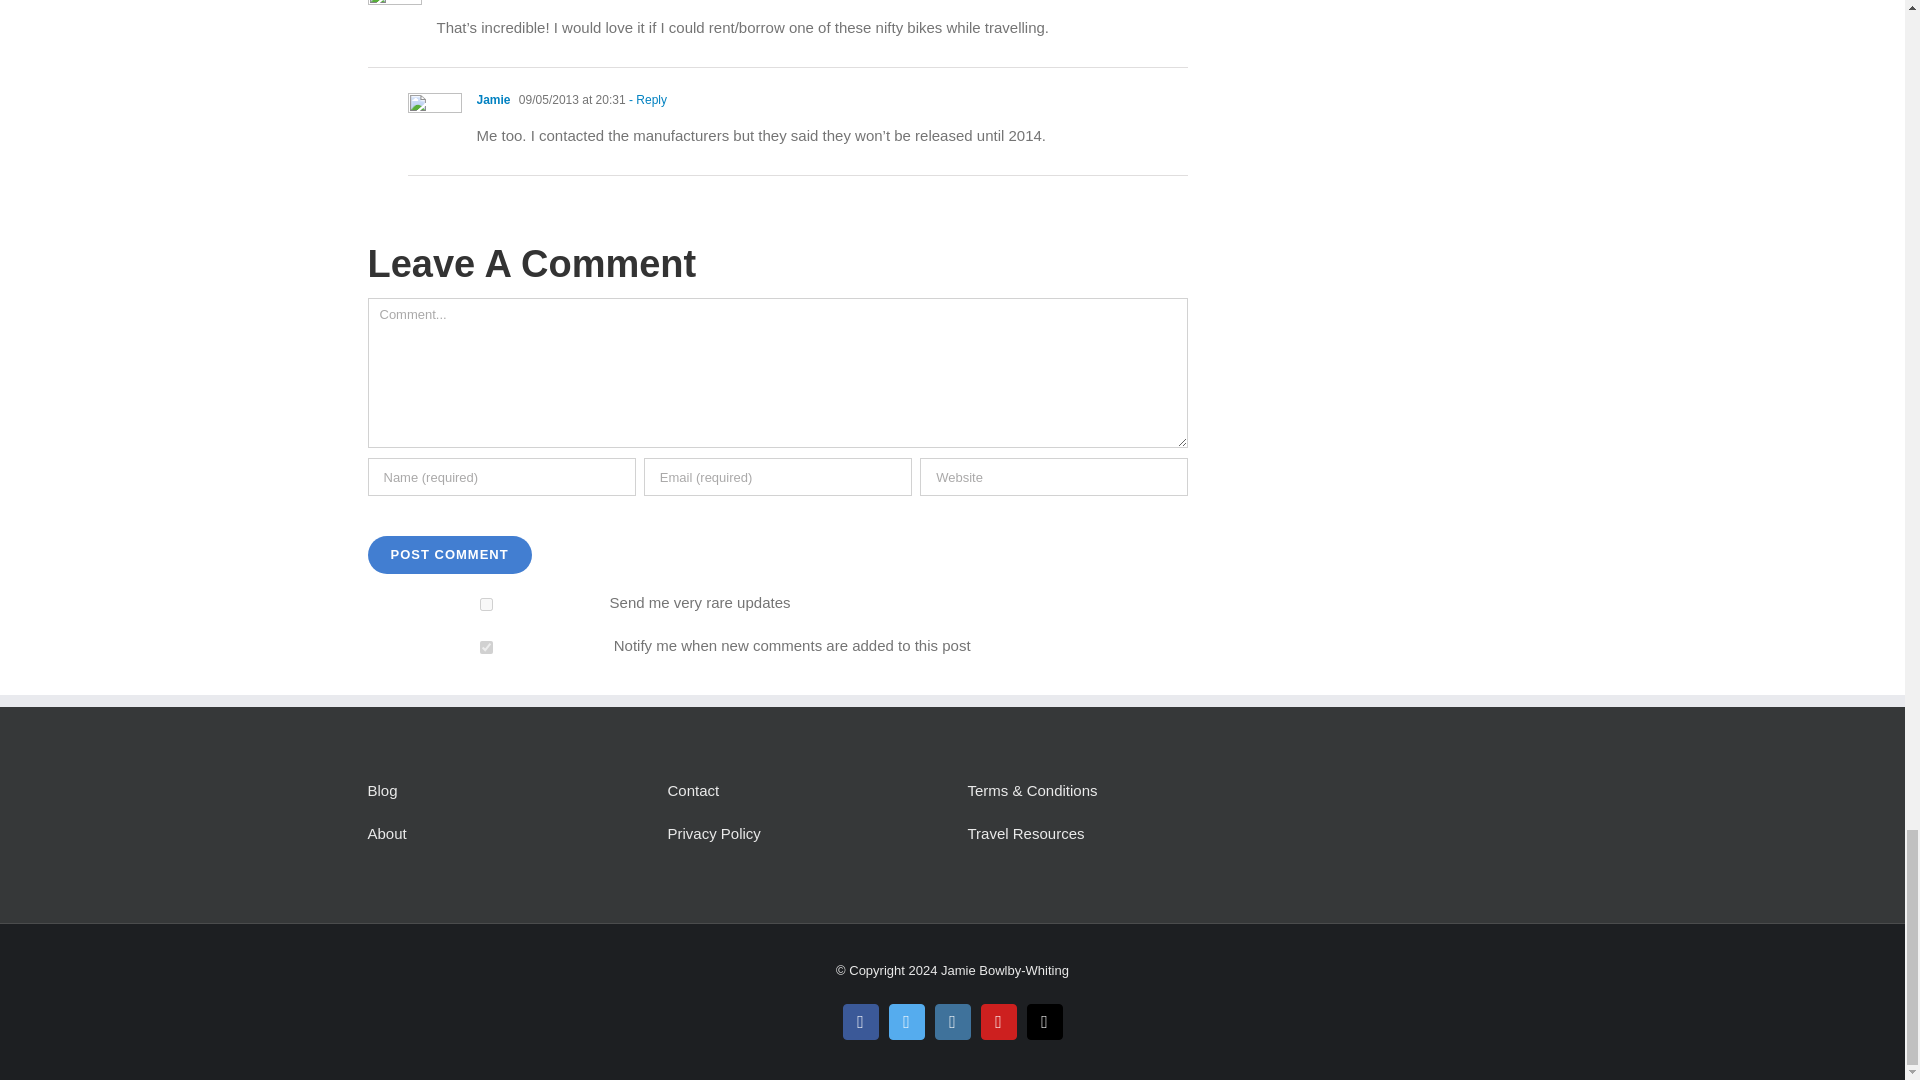  I want to click on 1, so click(487, 604).